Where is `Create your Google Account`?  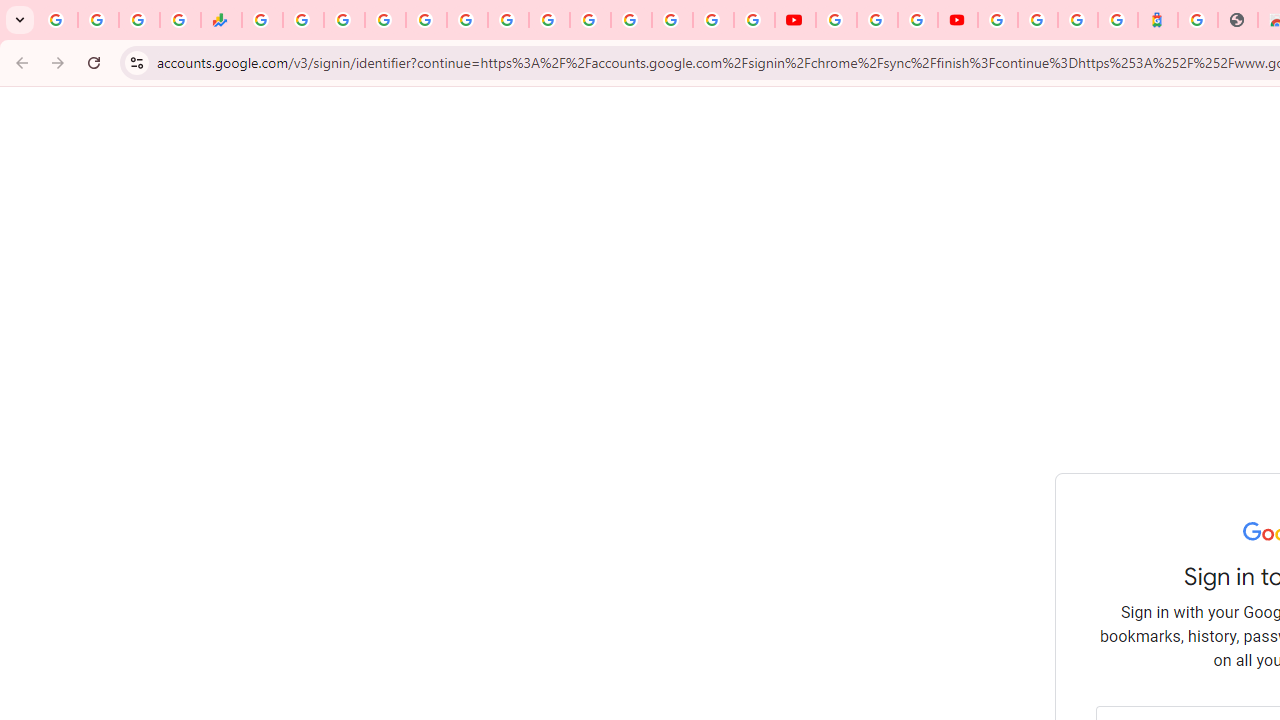
Create your Google Account is located at coordinates (918, 20).